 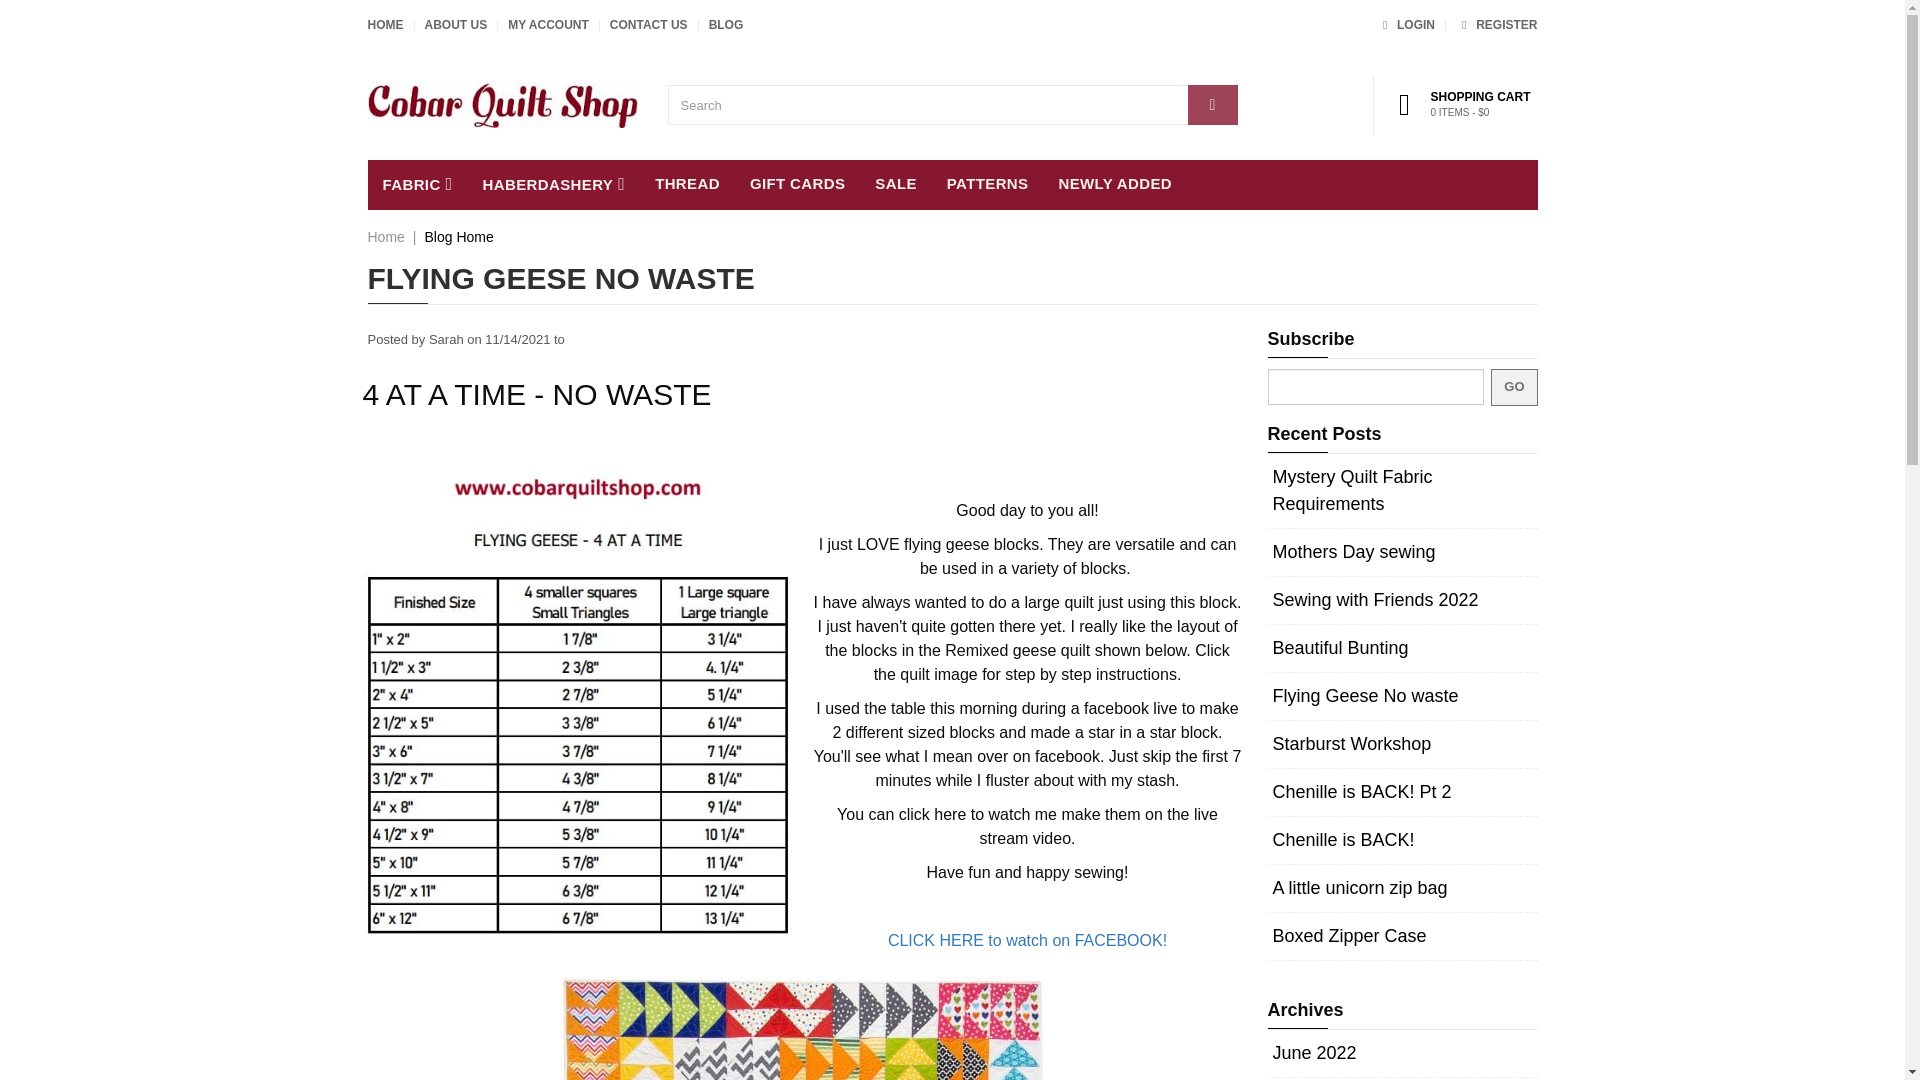 I want to click on CONTACT US, so click(x=648, y=25).